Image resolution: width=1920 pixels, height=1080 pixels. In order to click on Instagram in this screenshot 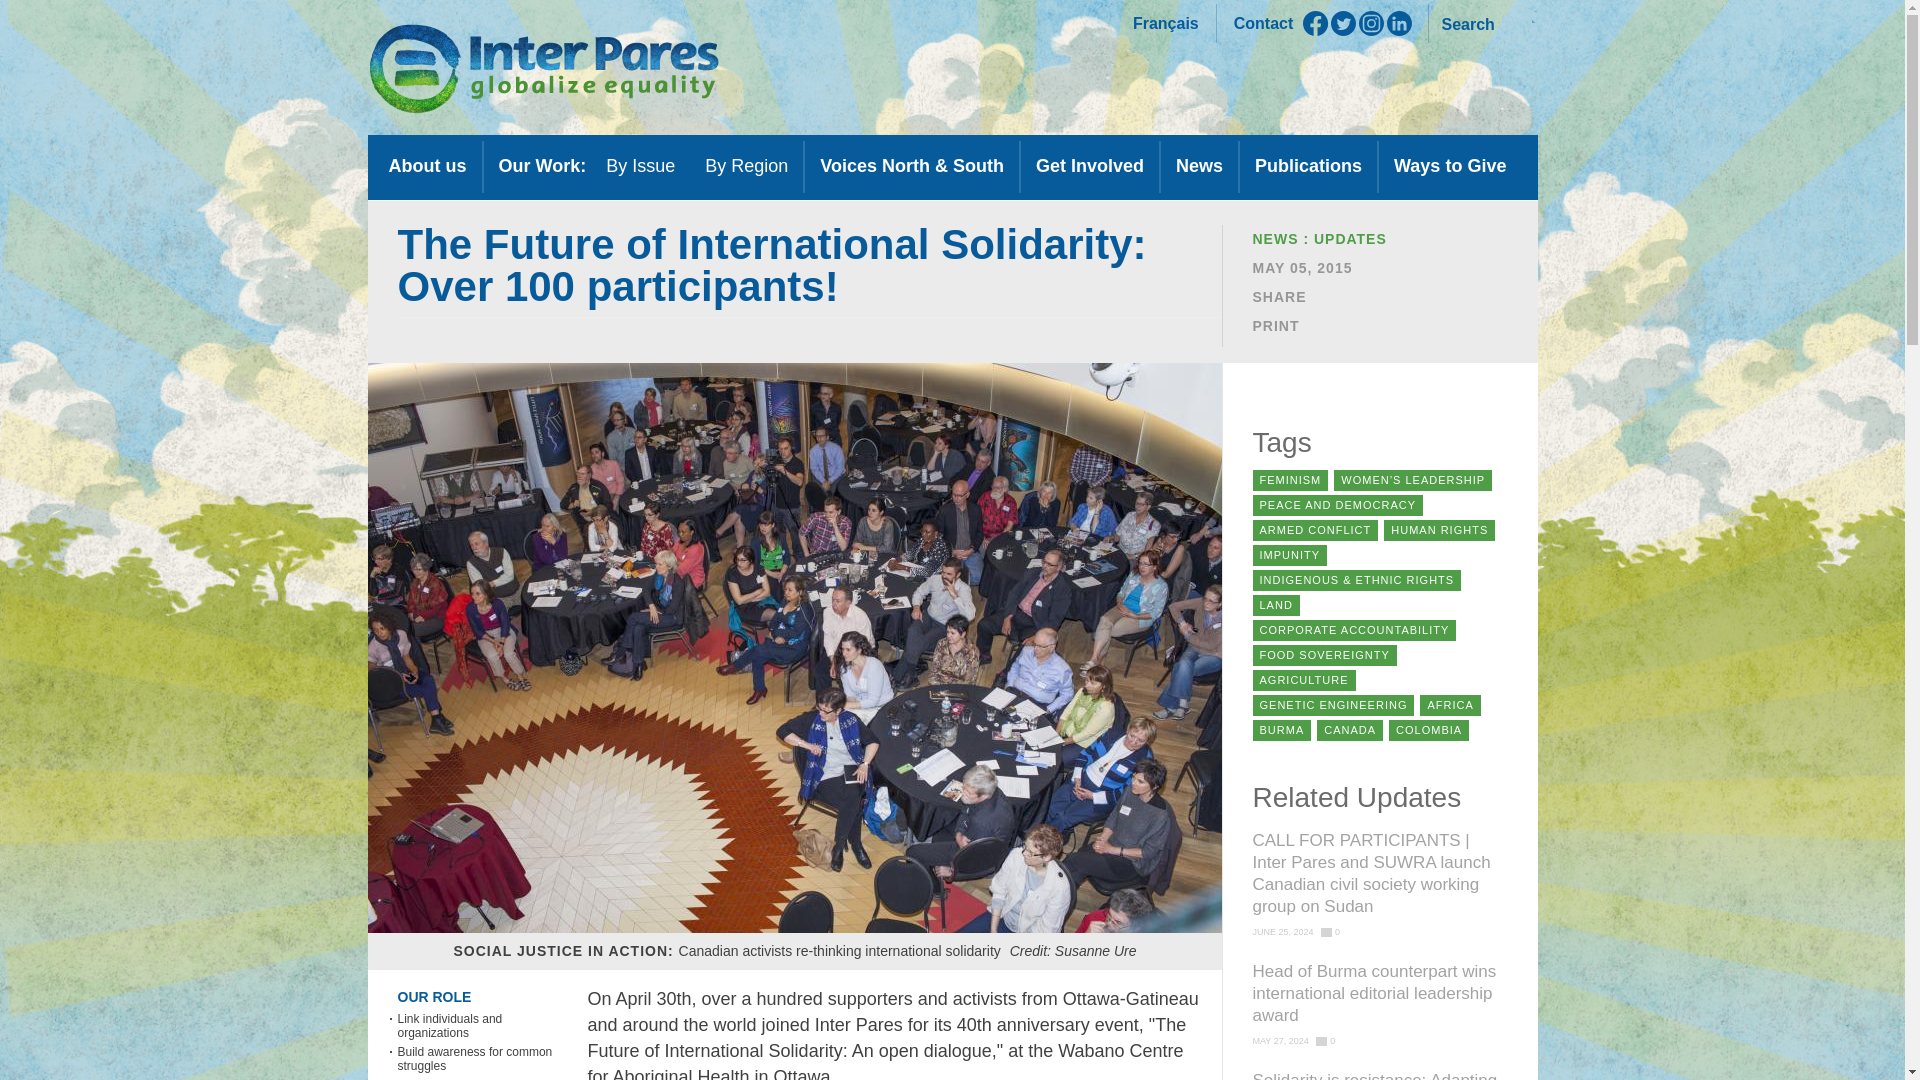, I will do `click(1372, 22)`.